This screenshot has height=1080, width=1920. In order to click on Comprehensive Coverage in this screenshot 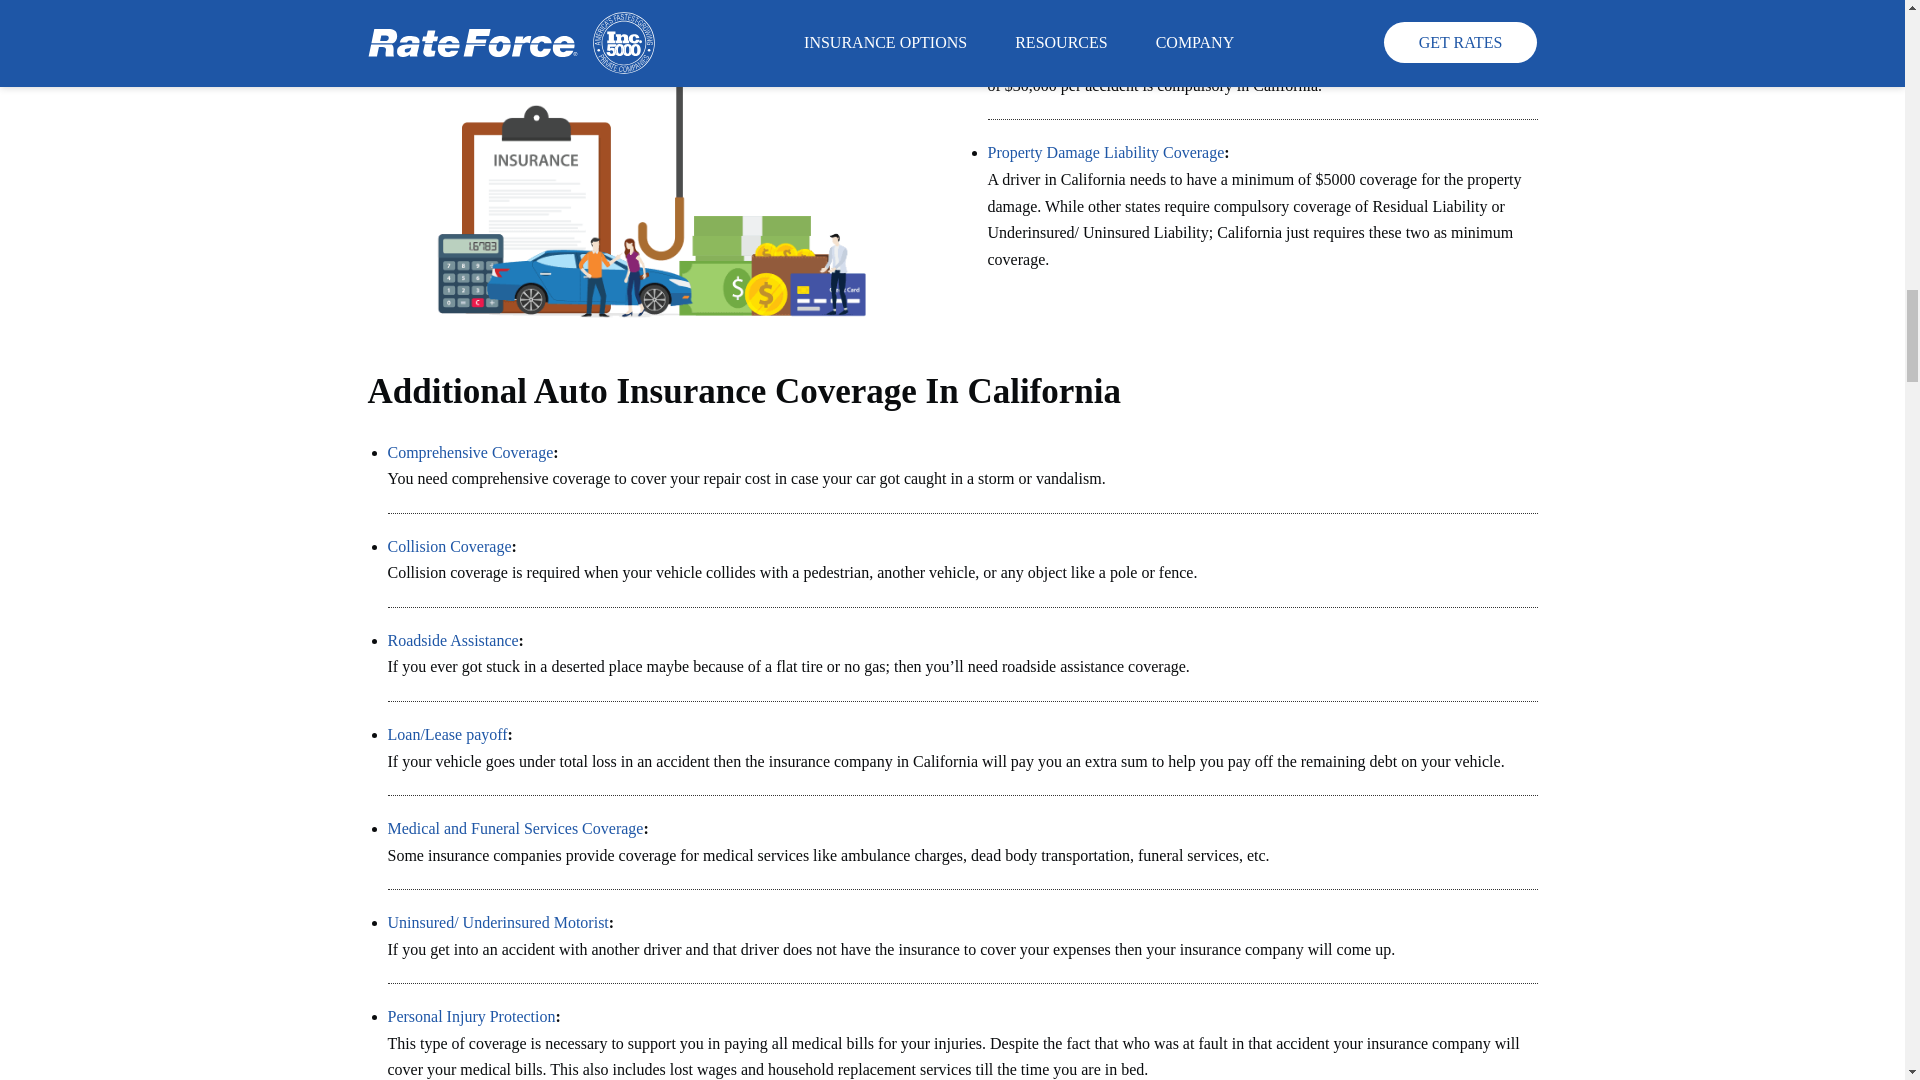, I will do `click(470, 452)`.